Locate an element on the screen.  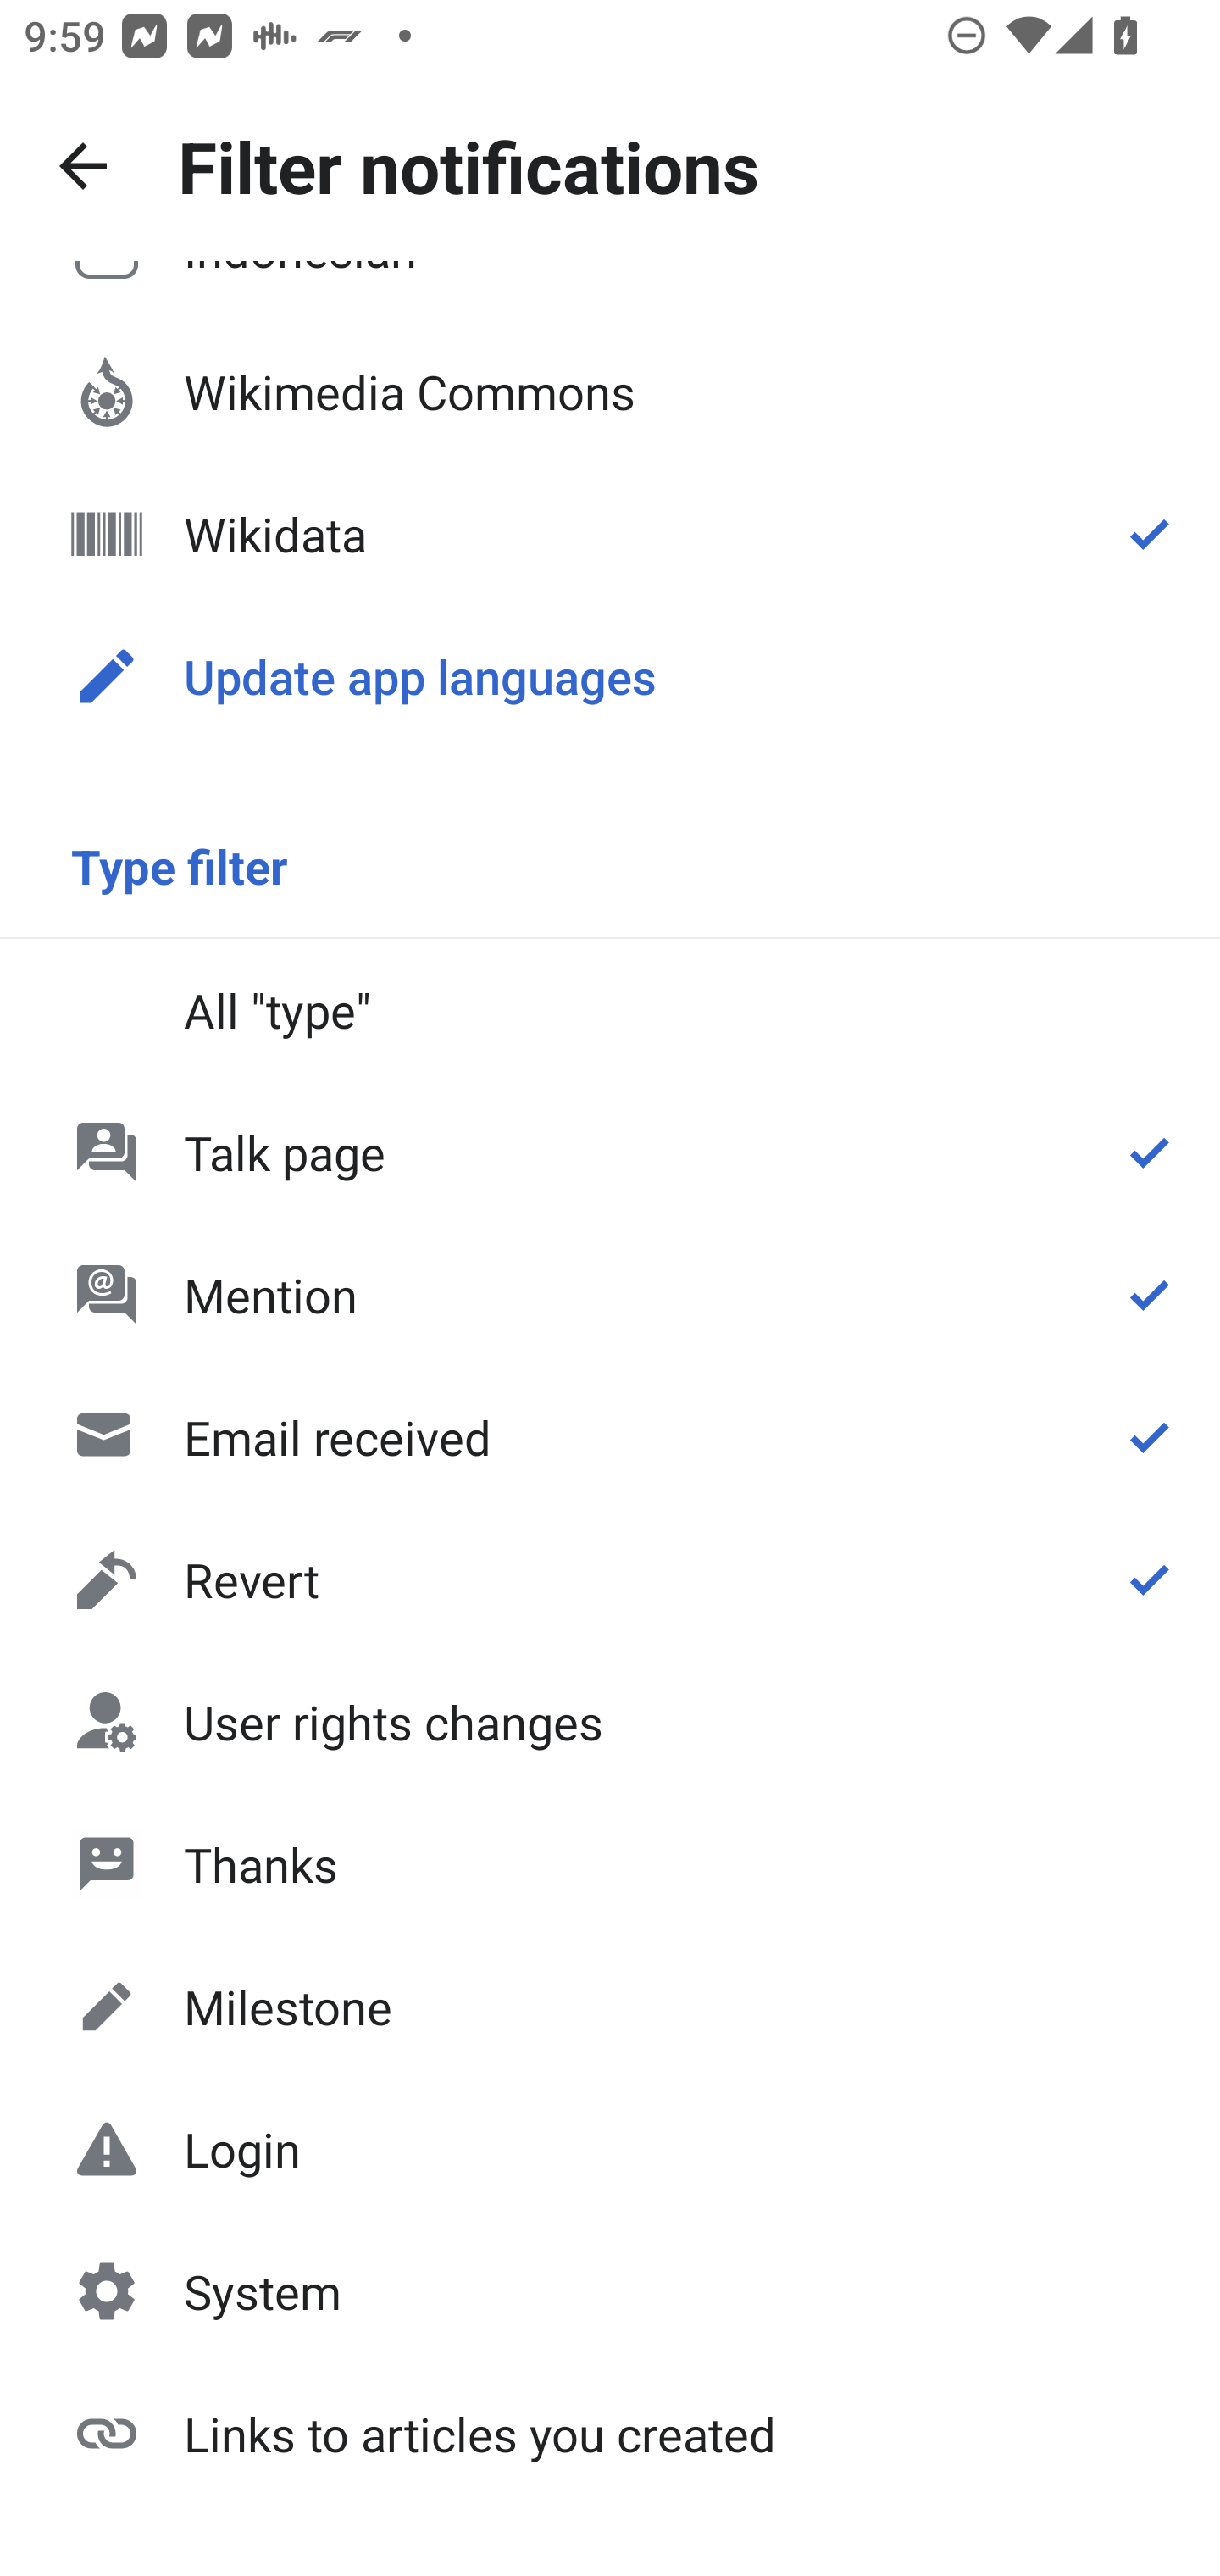
Wikimedia Commons is located at coordinates (610, 391).